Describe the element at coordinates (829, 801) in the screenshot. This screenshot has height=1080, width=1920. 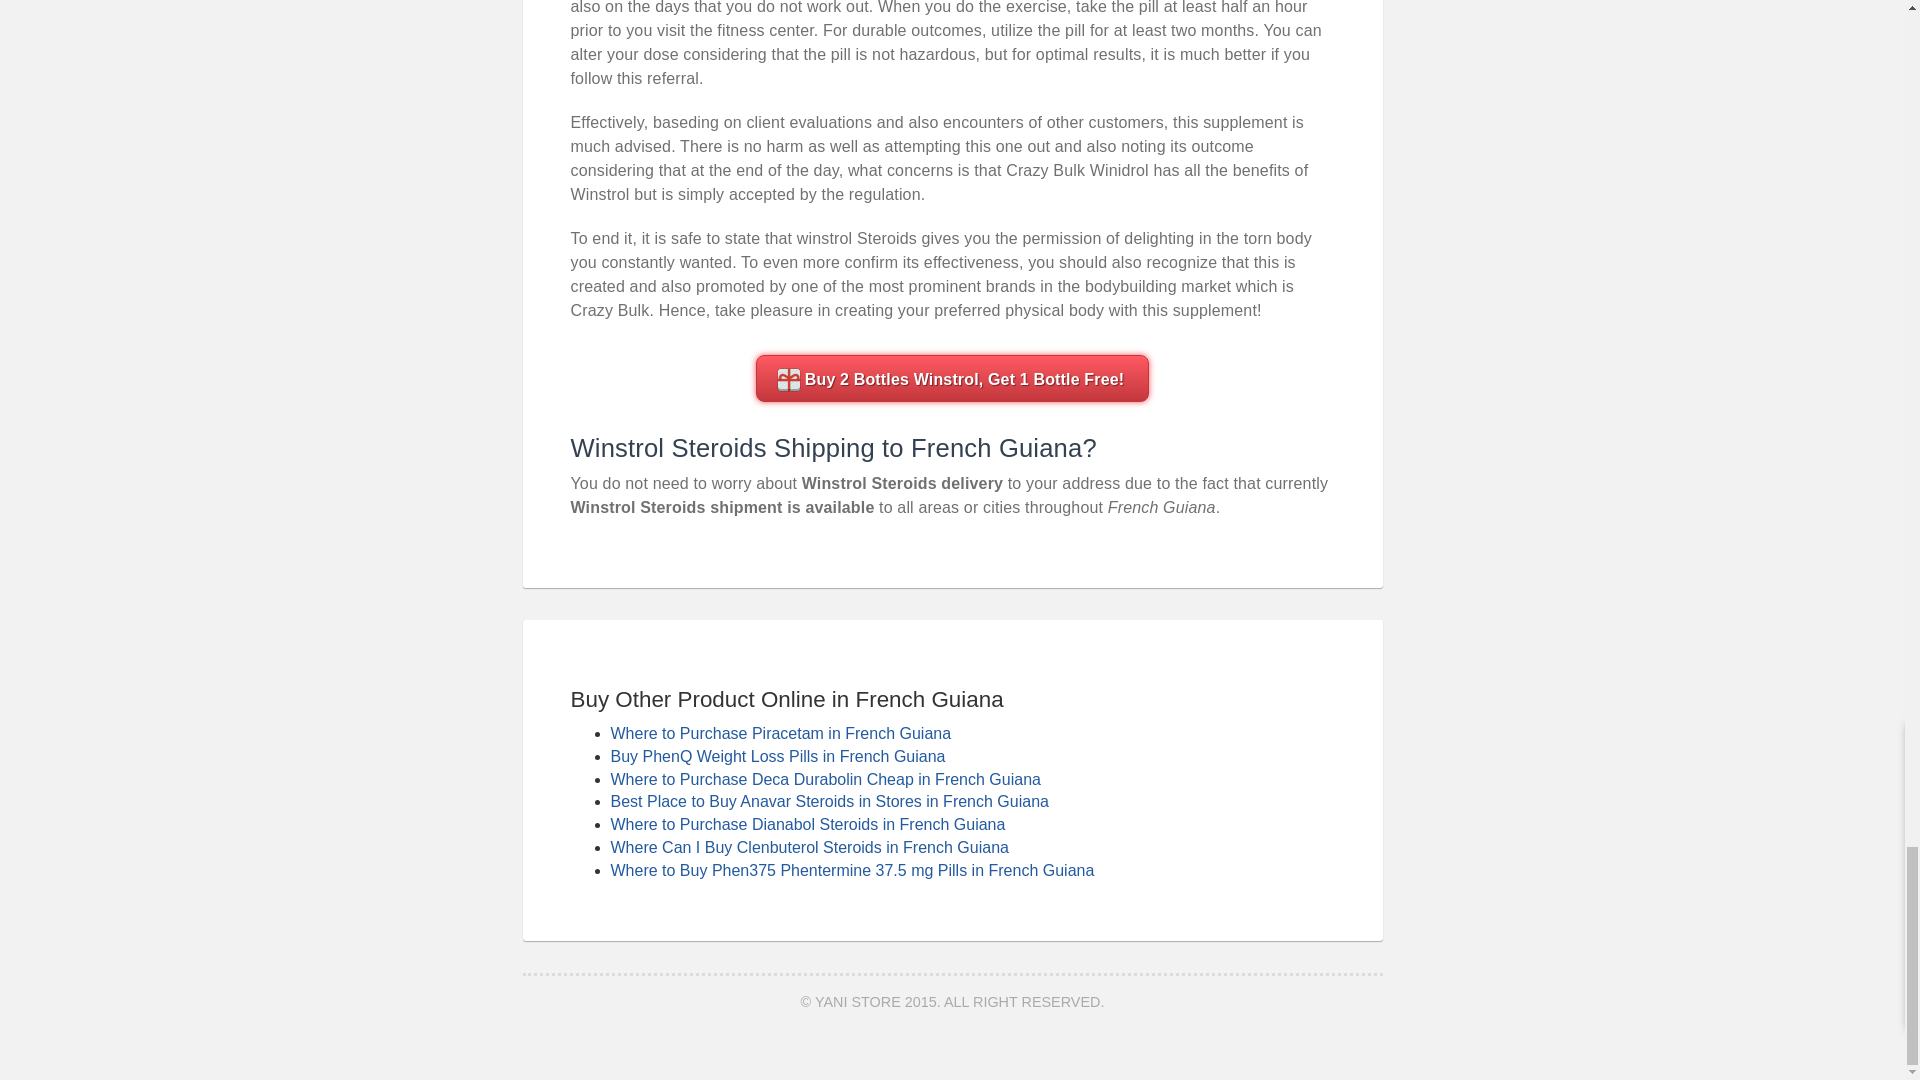
I see `Best Place to Buy Anavar Steroids in Stores in French Guiana` at that location.